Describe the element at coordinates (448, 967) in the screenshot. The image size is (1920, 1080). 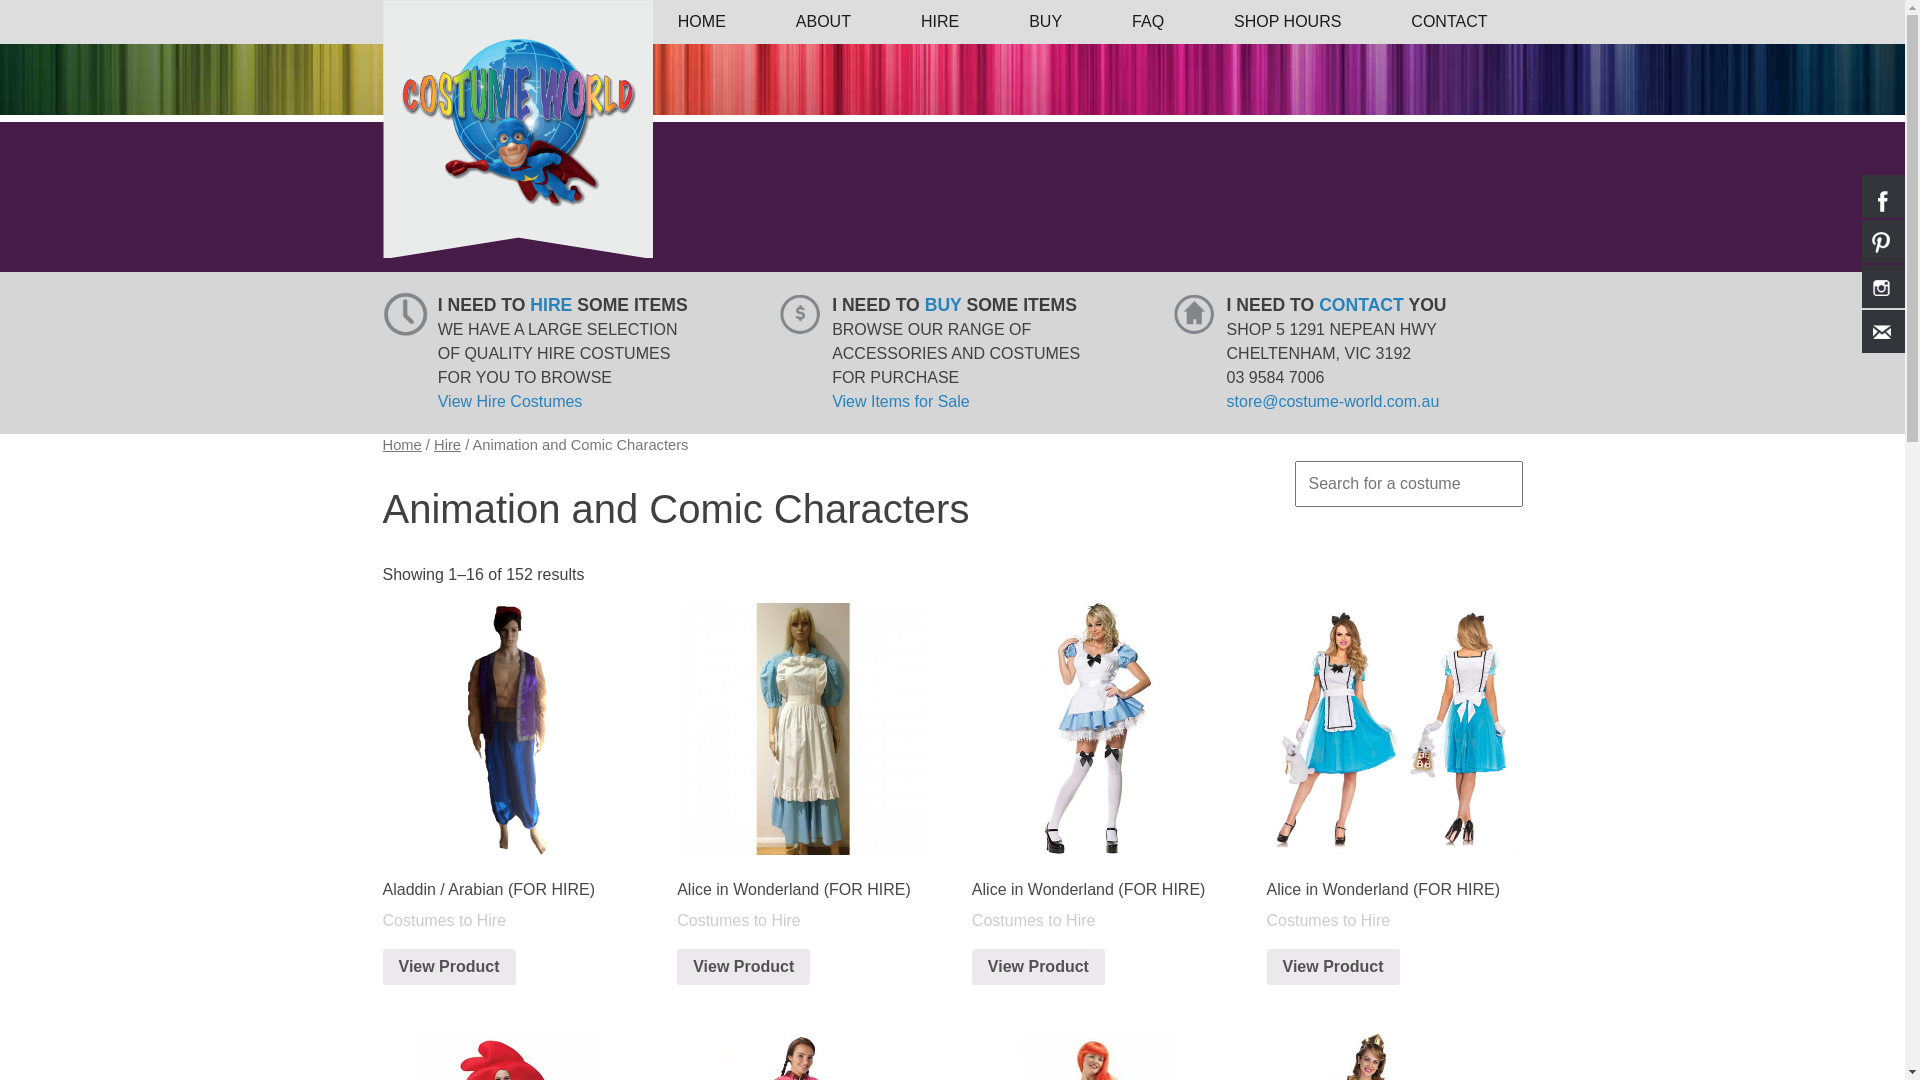
I see `View Product` at that location.